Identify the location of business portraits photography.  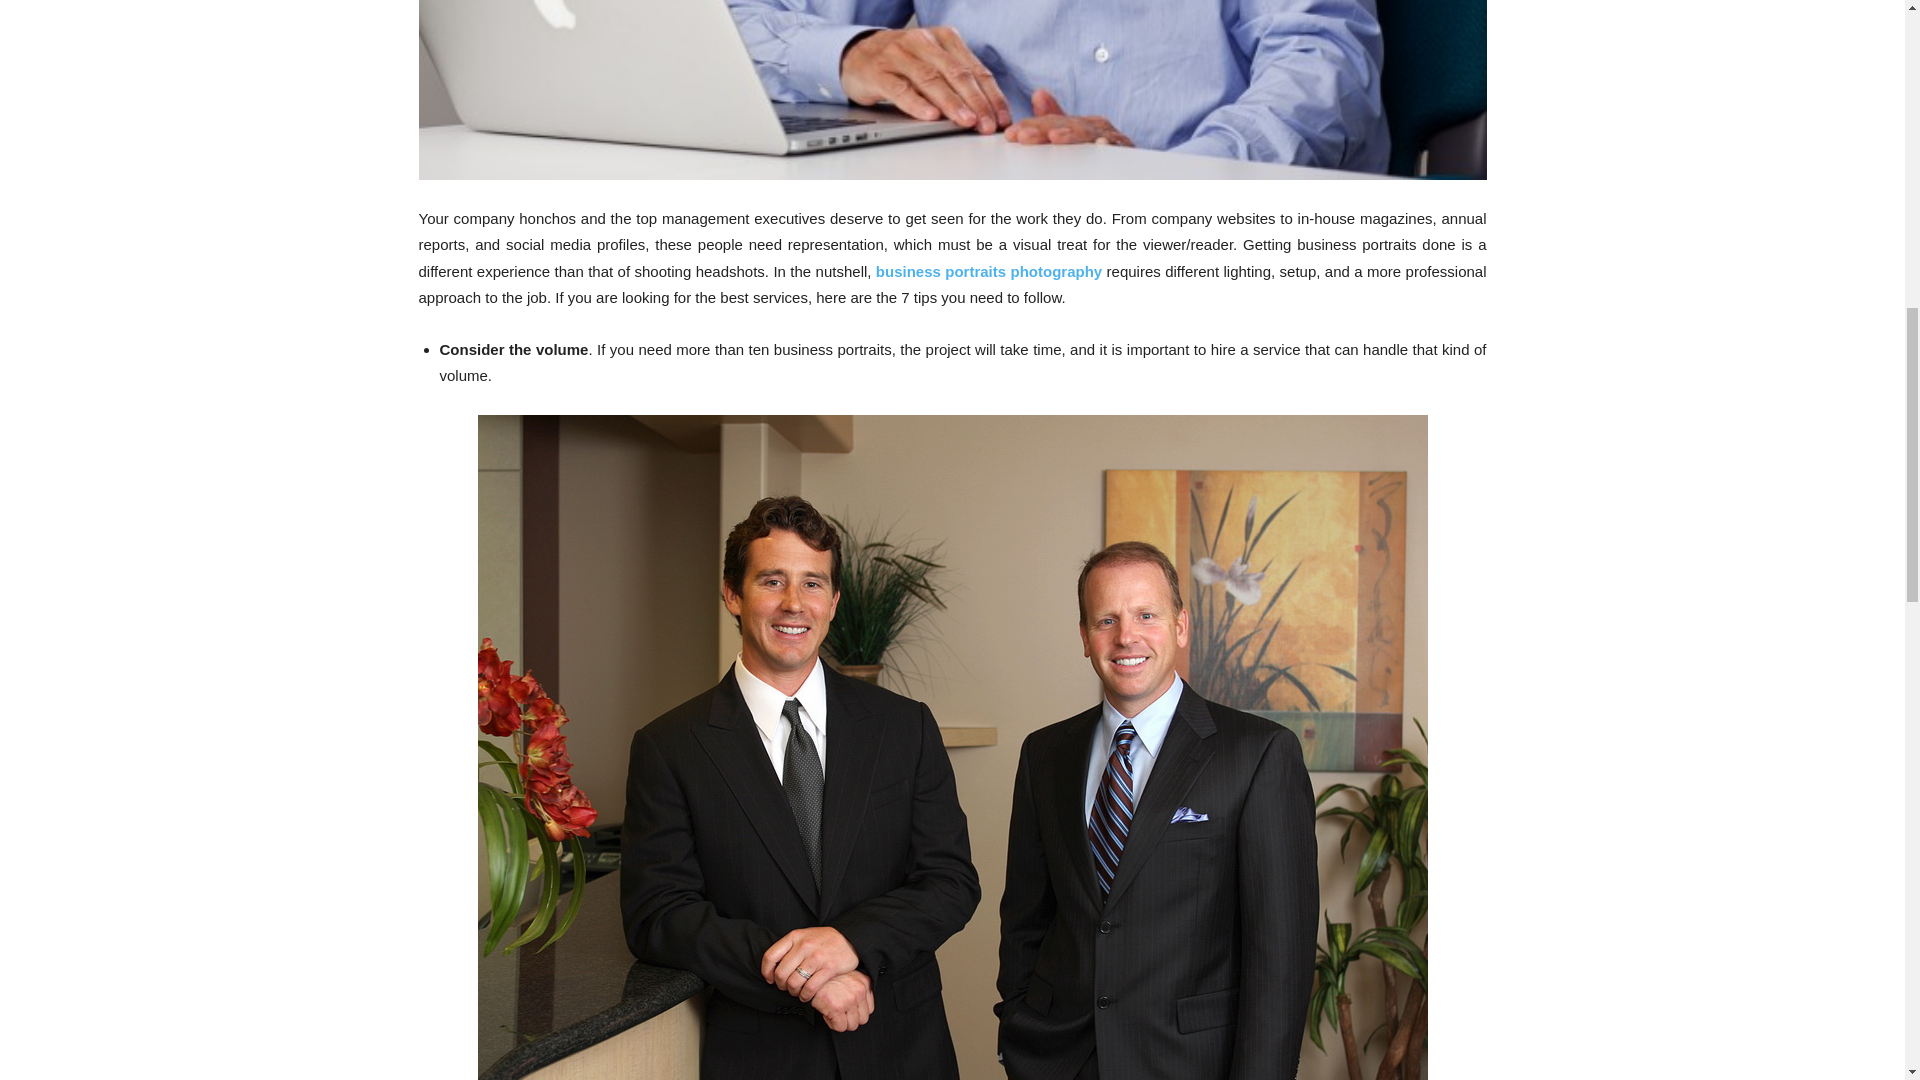
(988, 271).